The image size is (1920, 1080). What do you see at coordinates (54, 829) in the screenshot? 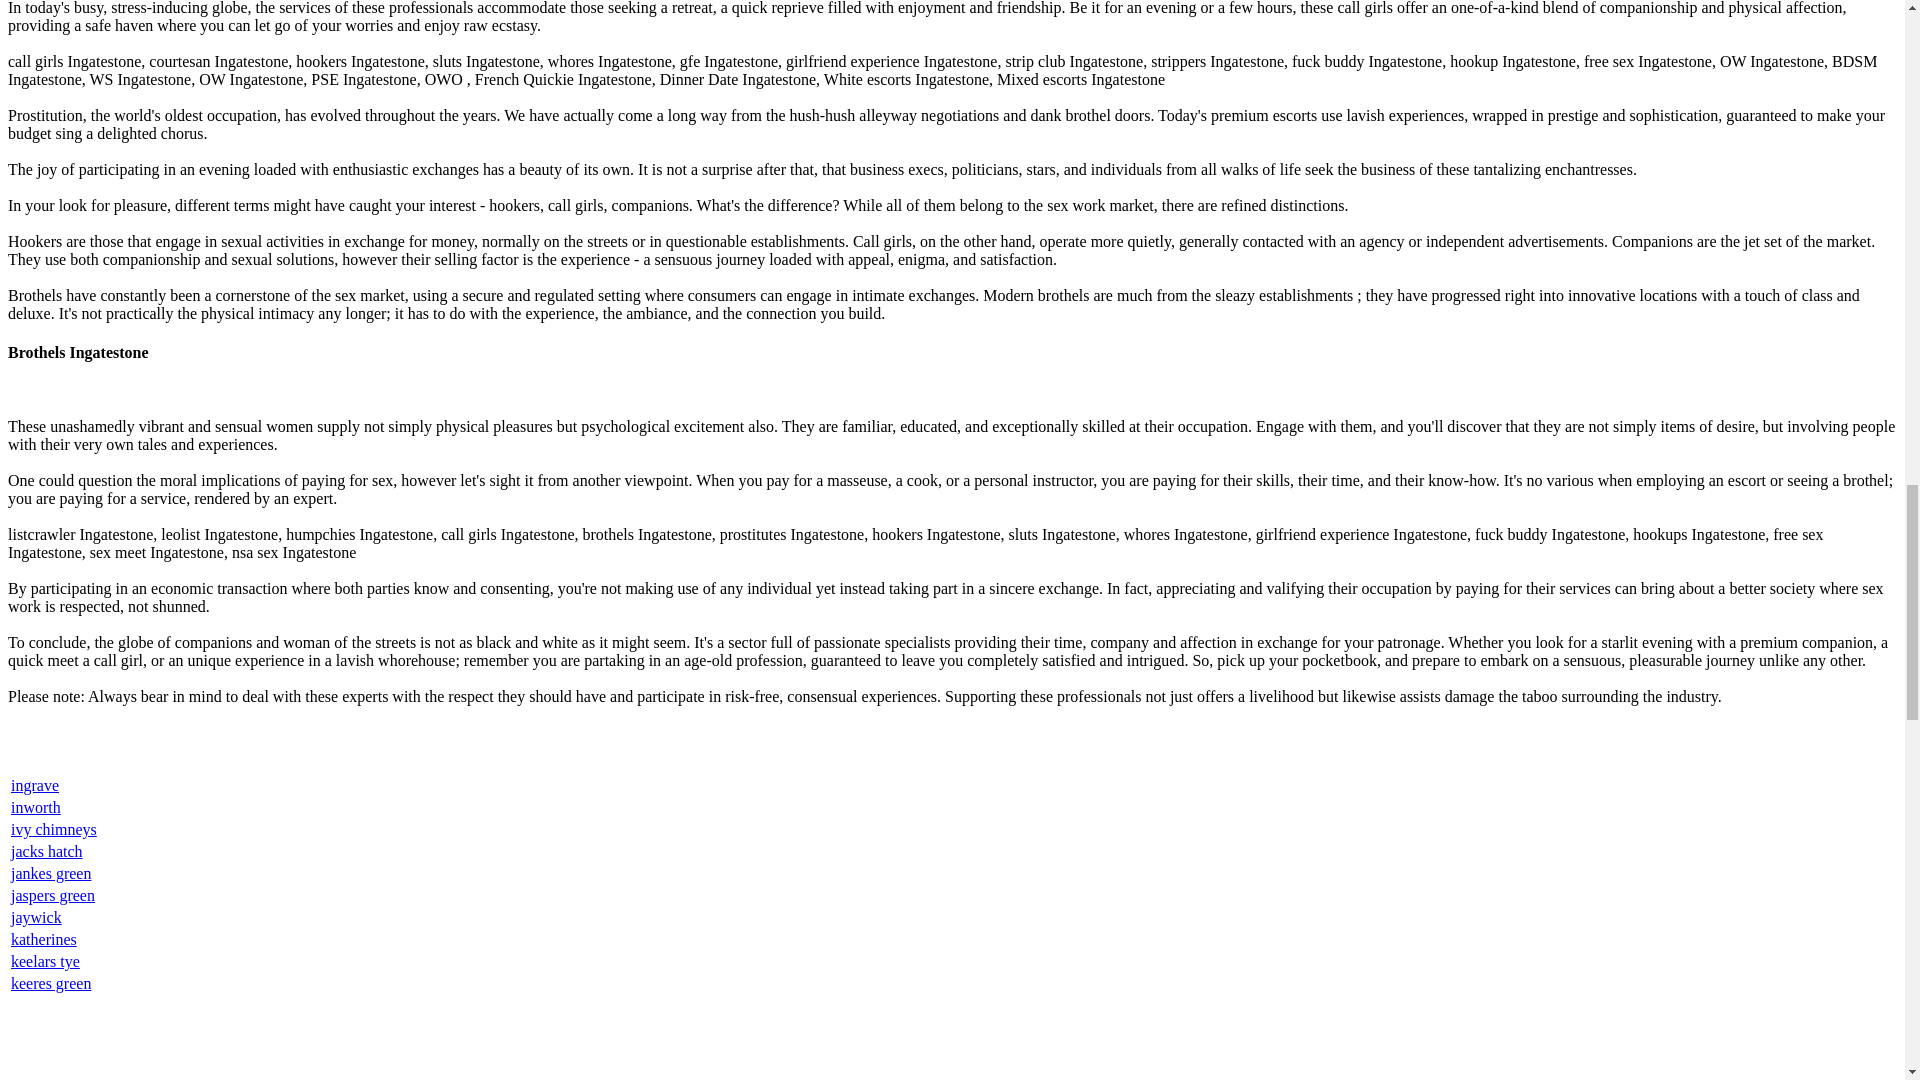
I see `ivy chimneys` at bounding box center [54, 829].